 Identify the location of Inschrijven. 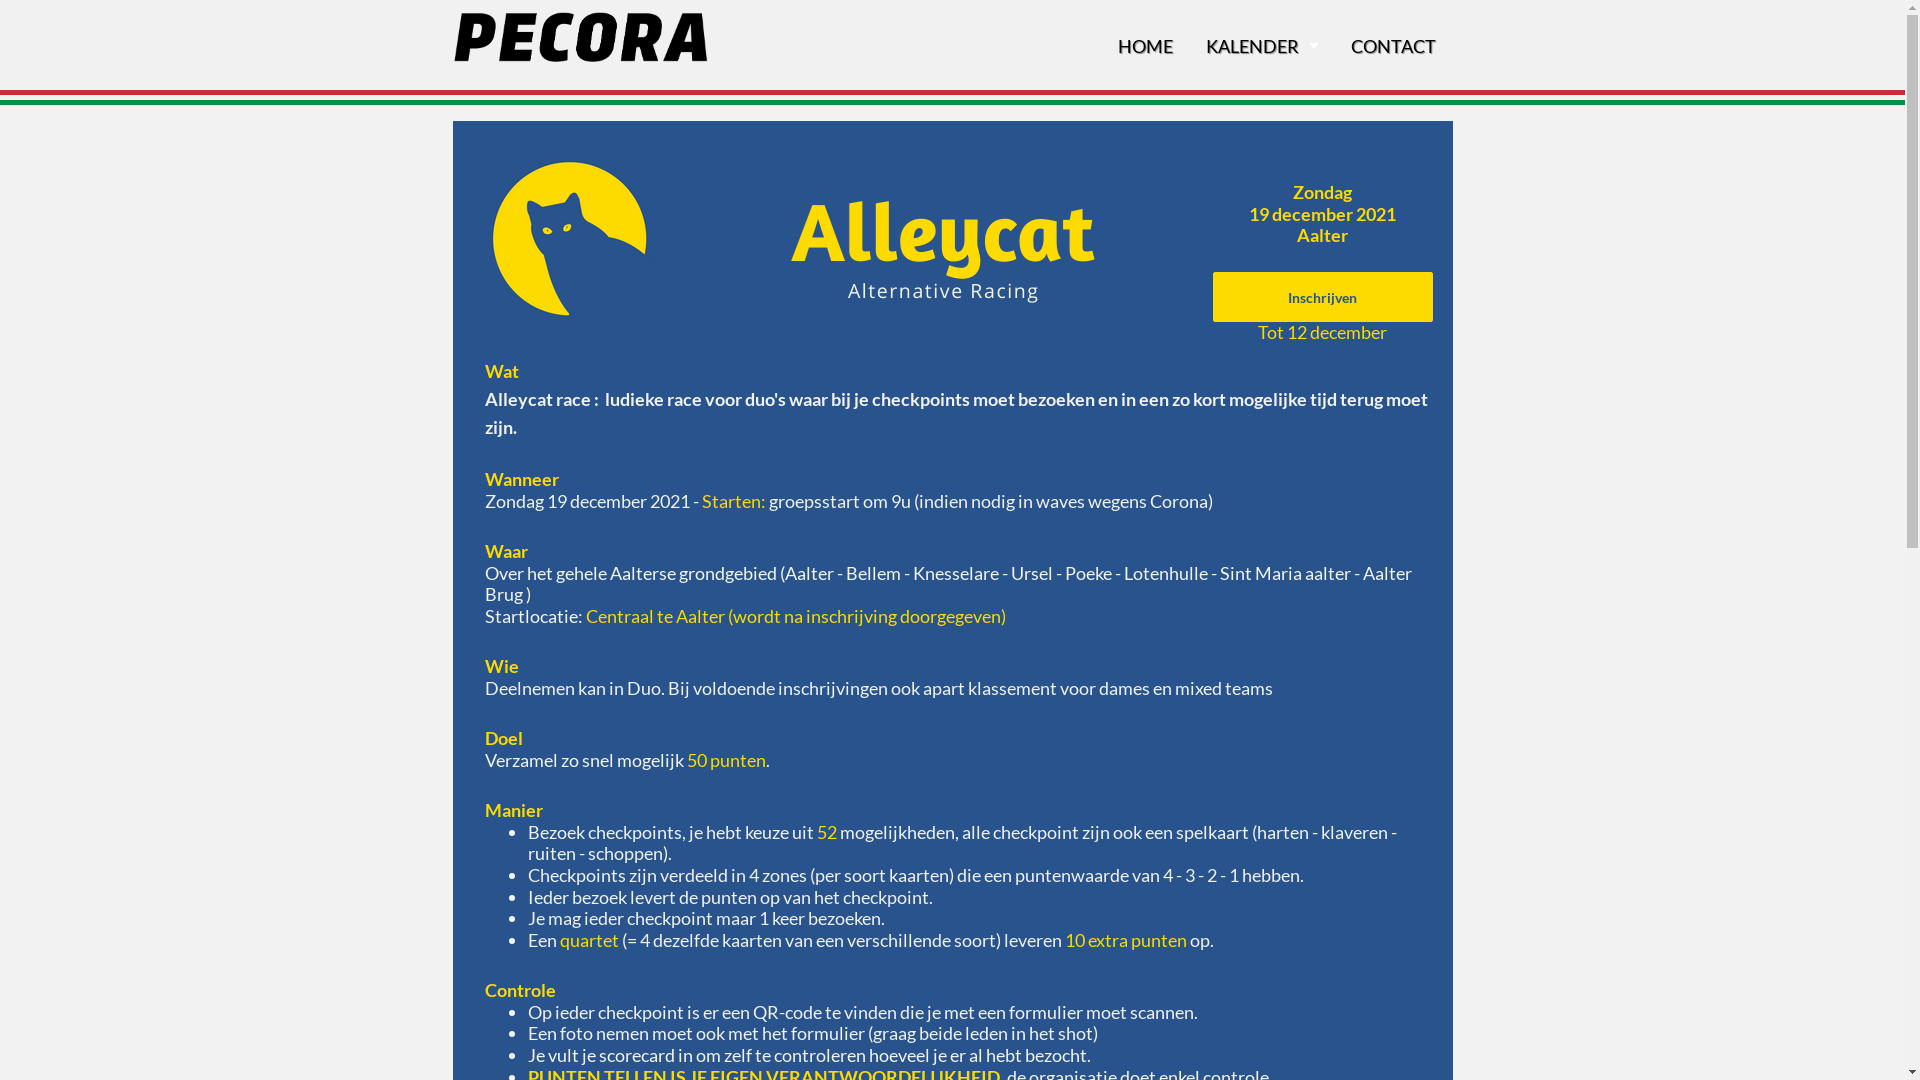
(1323, 297).